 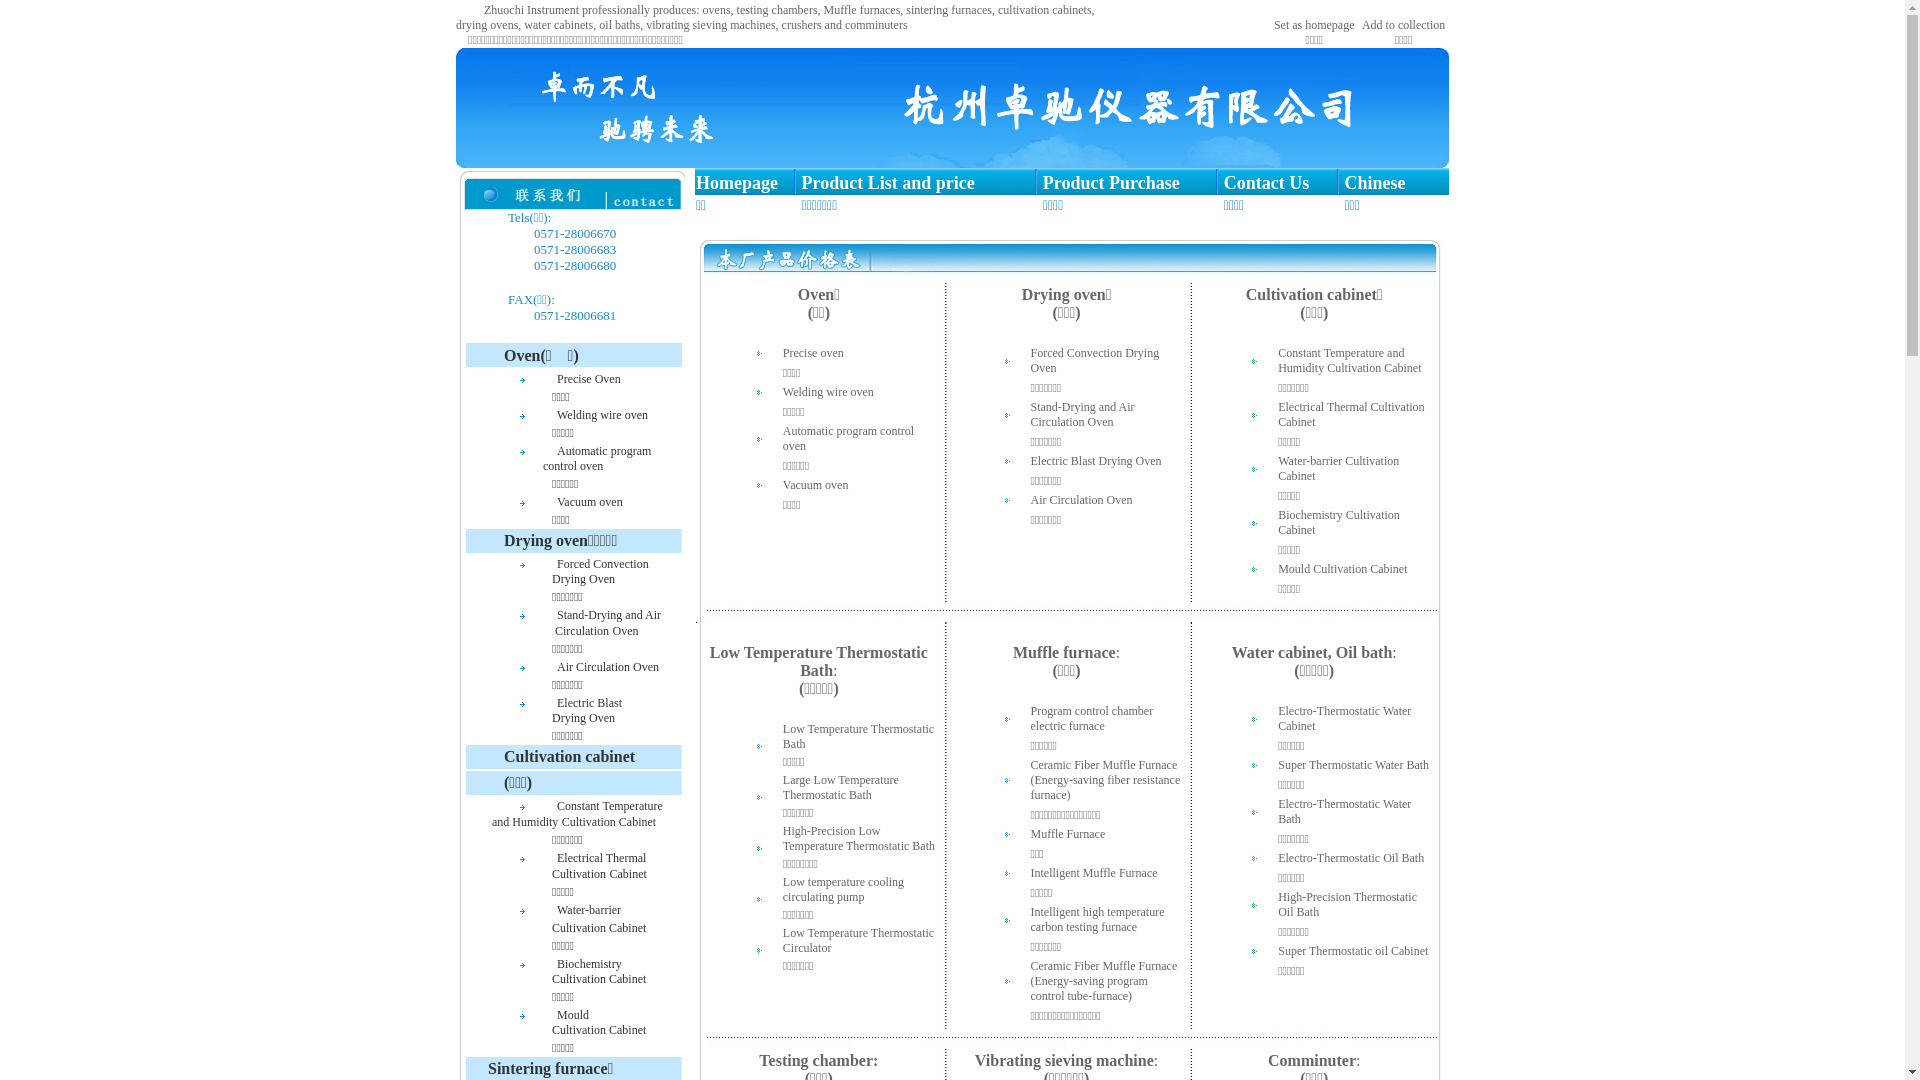 I want to click on Electric Blast
Drying Oven, so click(x=539, y=710).